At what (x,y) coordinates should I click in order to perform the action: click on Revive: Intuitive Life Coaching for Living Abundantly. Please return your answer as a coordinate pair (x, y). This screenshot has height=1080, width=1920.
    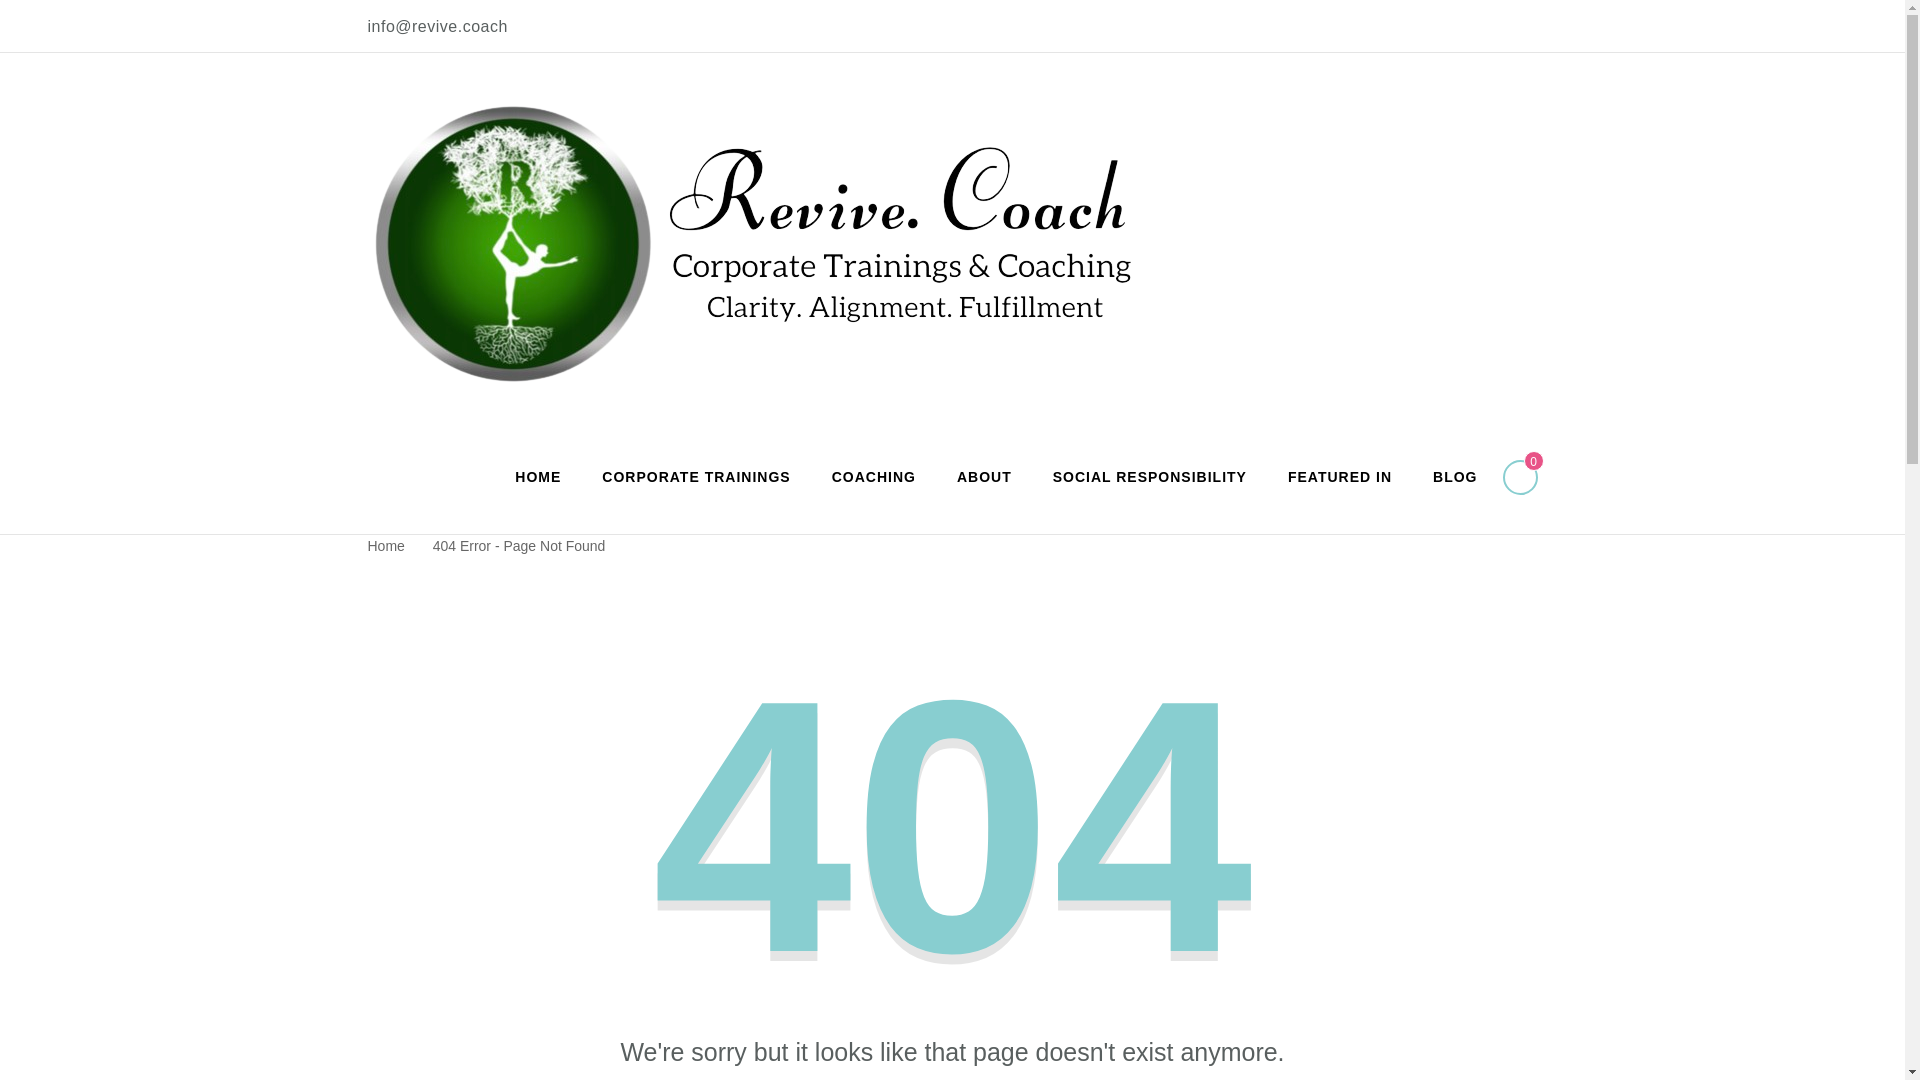
    Looking at the image, I should click on (892, 418).